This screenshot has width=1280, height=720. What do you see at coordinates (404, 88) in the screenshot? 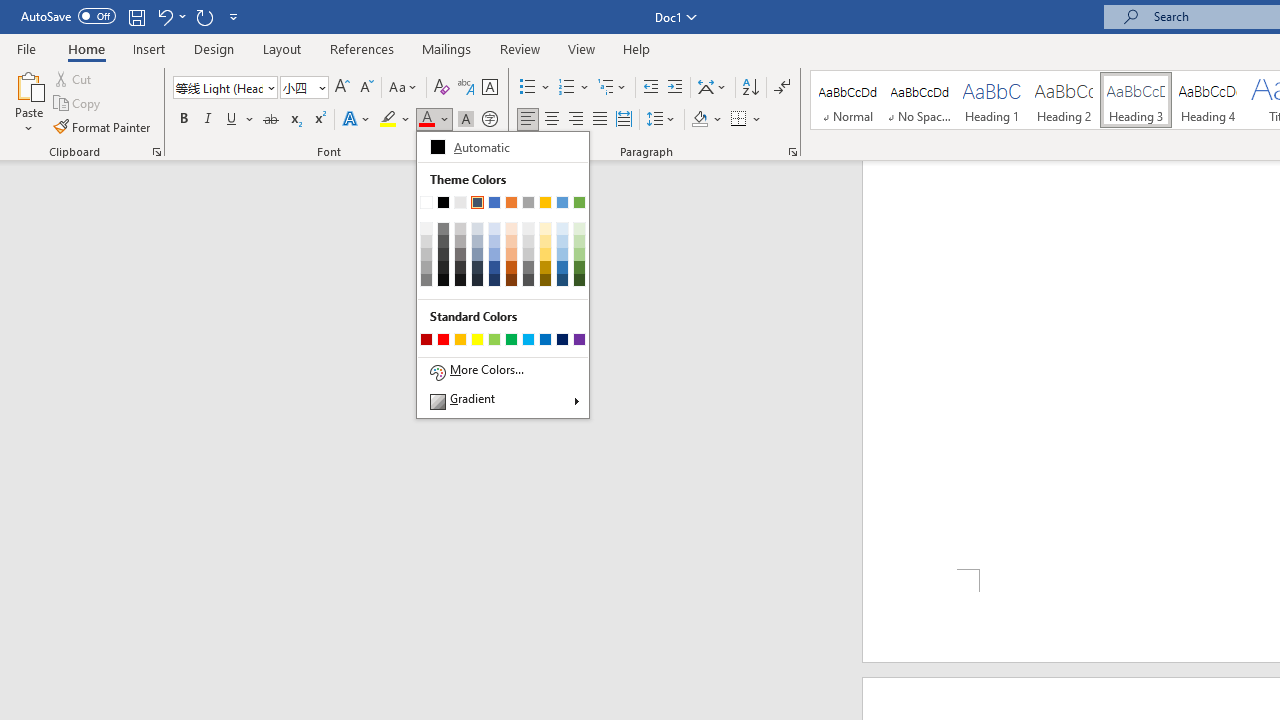
I see `Change Case` at bounding box center [404, 88].